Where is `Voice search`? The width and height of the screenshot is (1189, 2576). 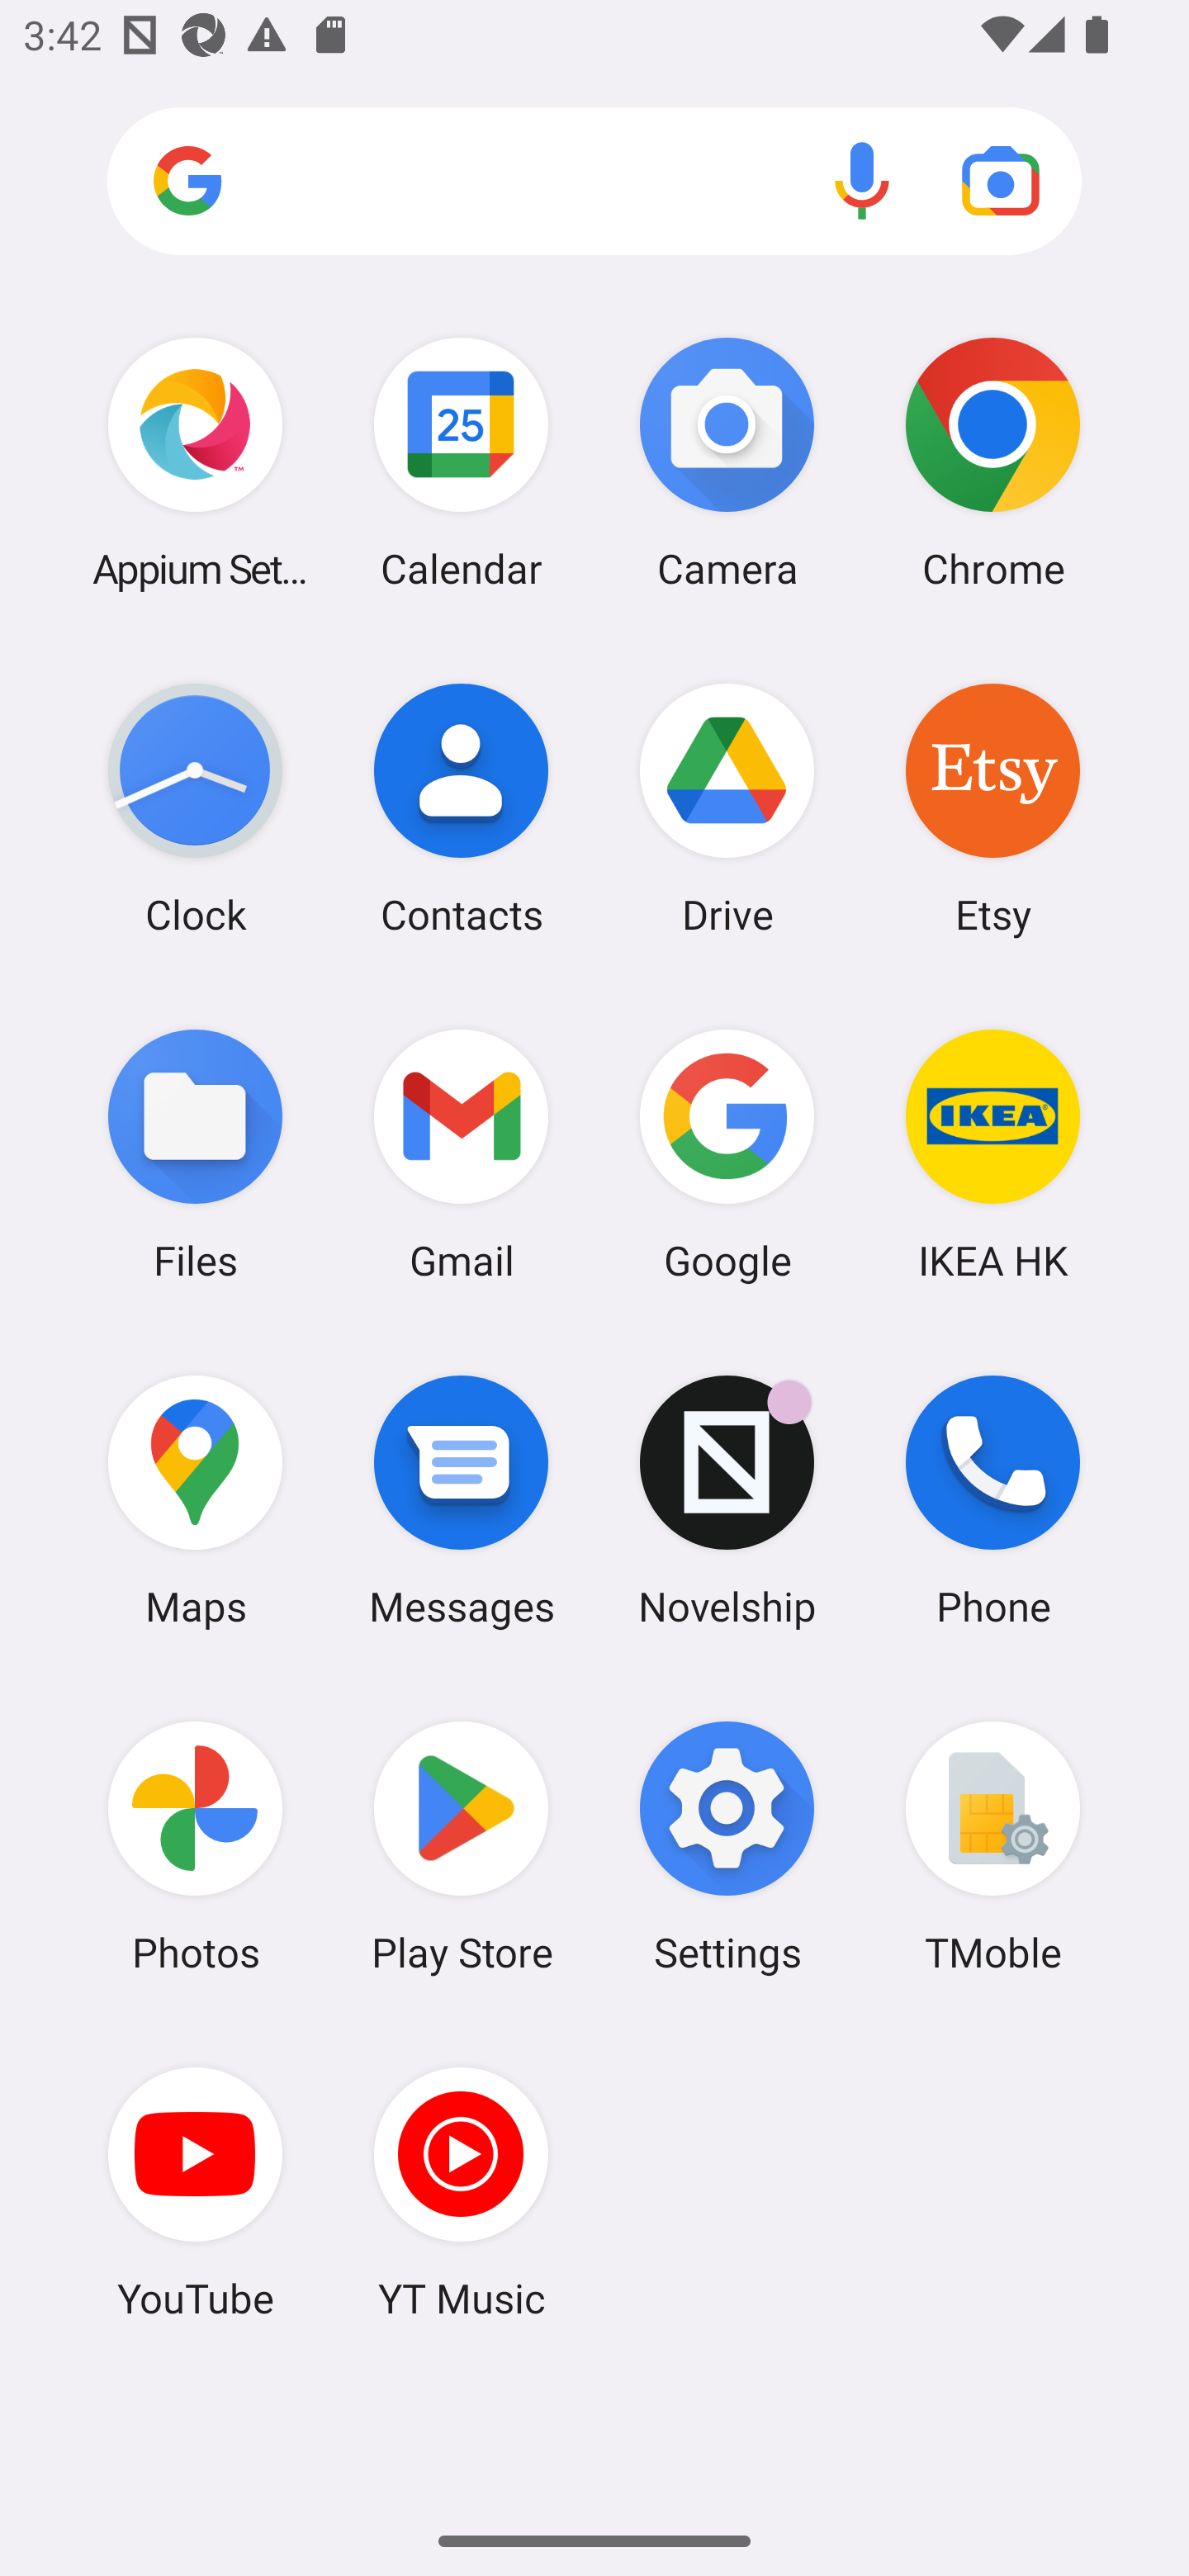 Voice search is located at coordinates (862, 180).